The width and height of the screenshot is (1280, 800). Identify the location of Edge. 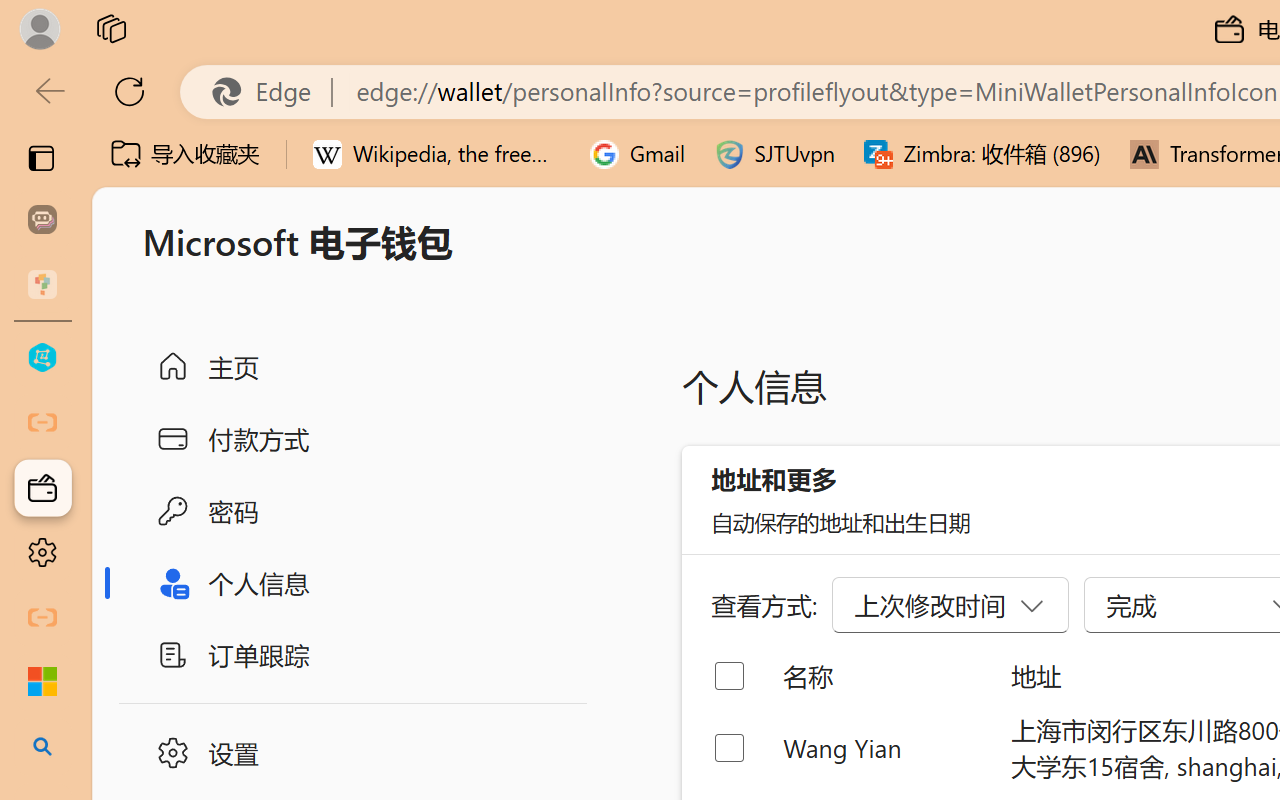
(270, 92).